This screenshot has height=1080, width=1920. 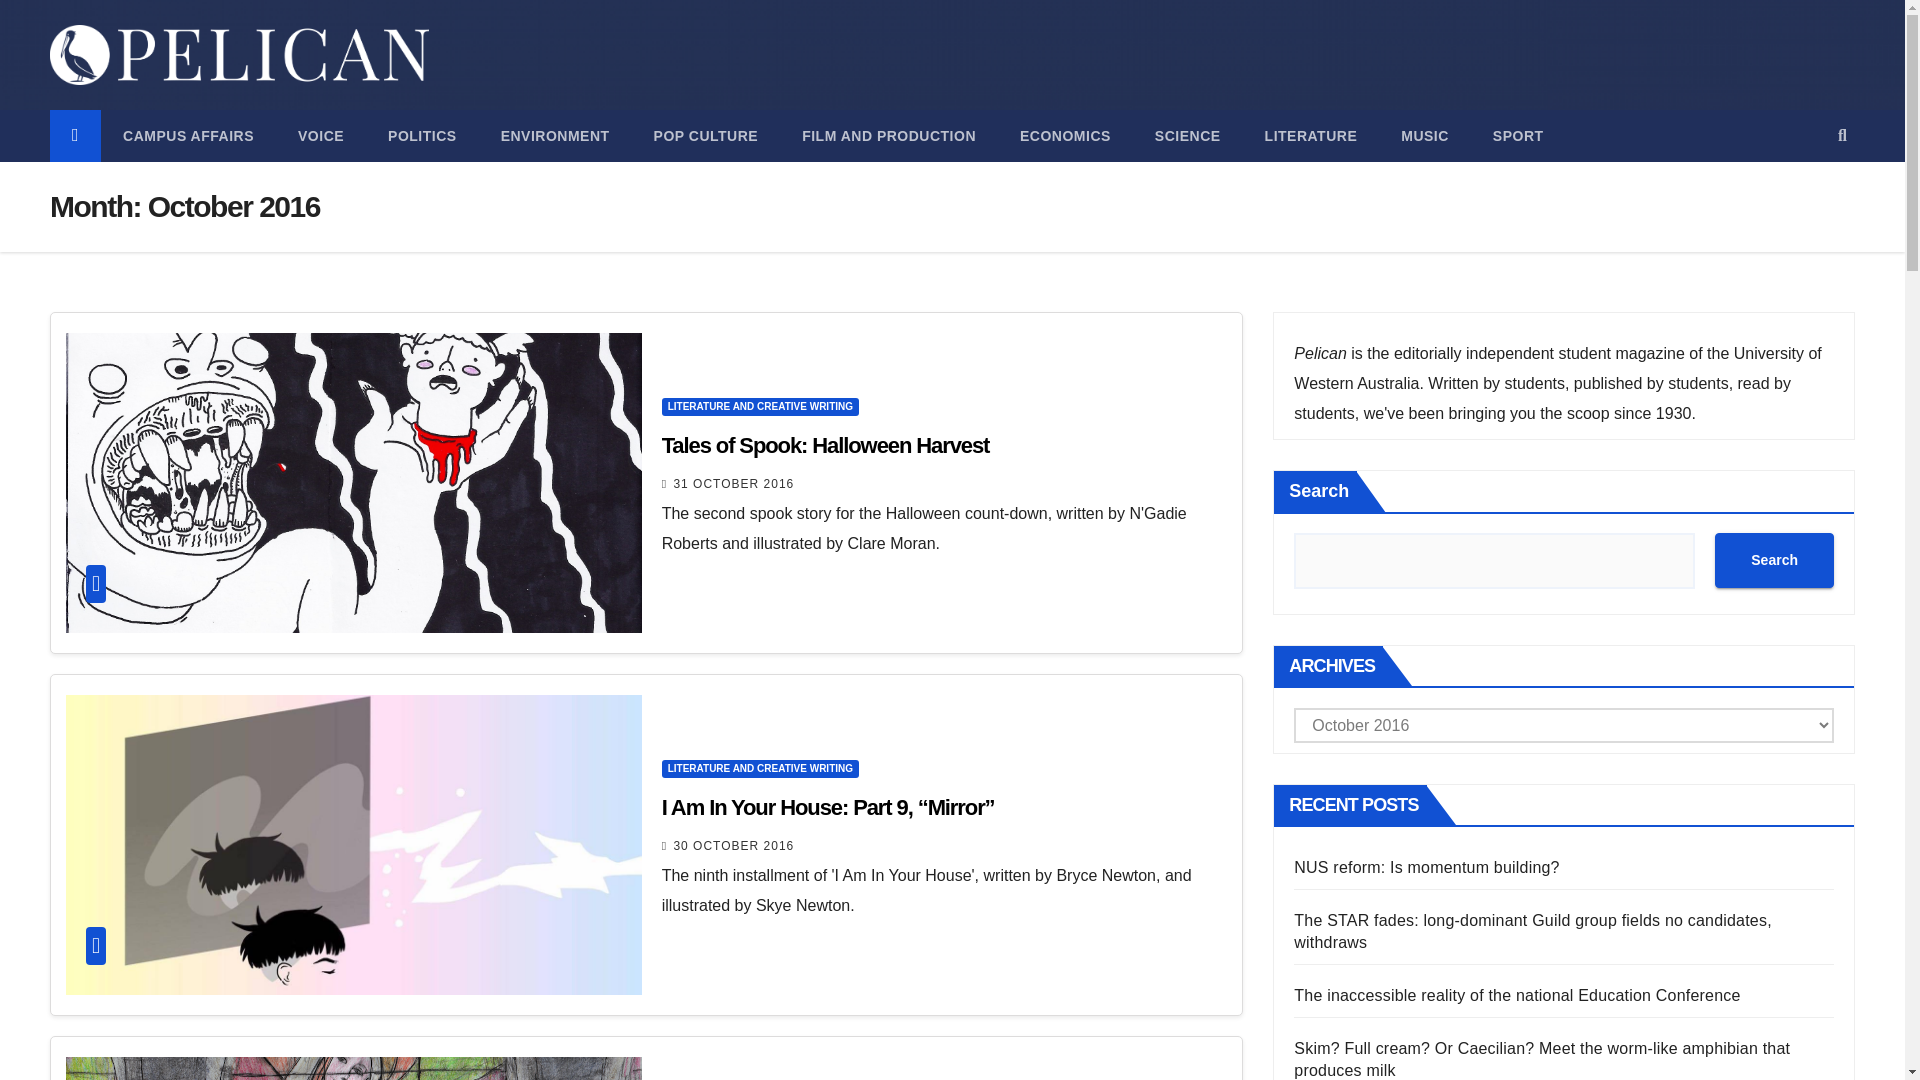 What do you see at coordinates (188, 136) in the screenshot?
I see `CAMPUS AFFAIRS` at bounding box center [188, 136].